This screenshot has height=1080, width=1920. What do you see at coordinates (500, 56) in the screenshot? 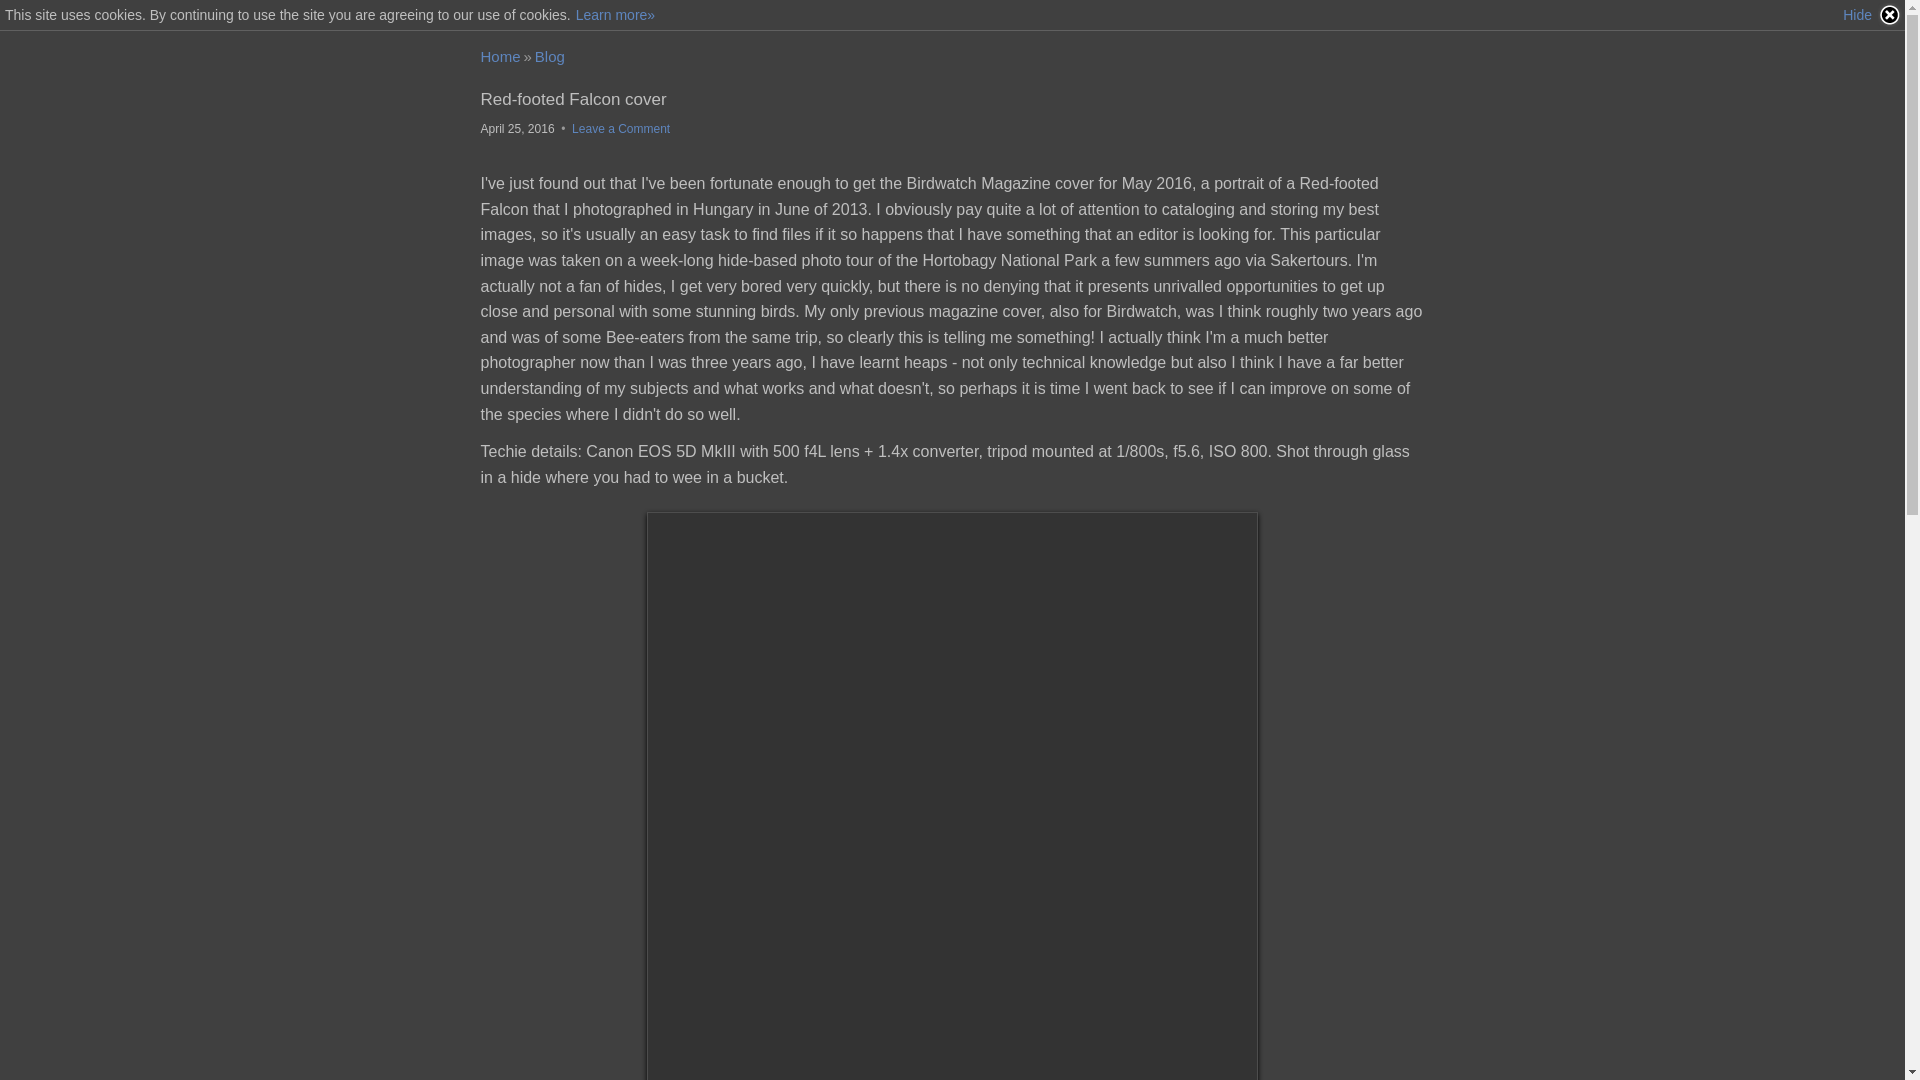
I see `Home` at bounding box center [500, 56].